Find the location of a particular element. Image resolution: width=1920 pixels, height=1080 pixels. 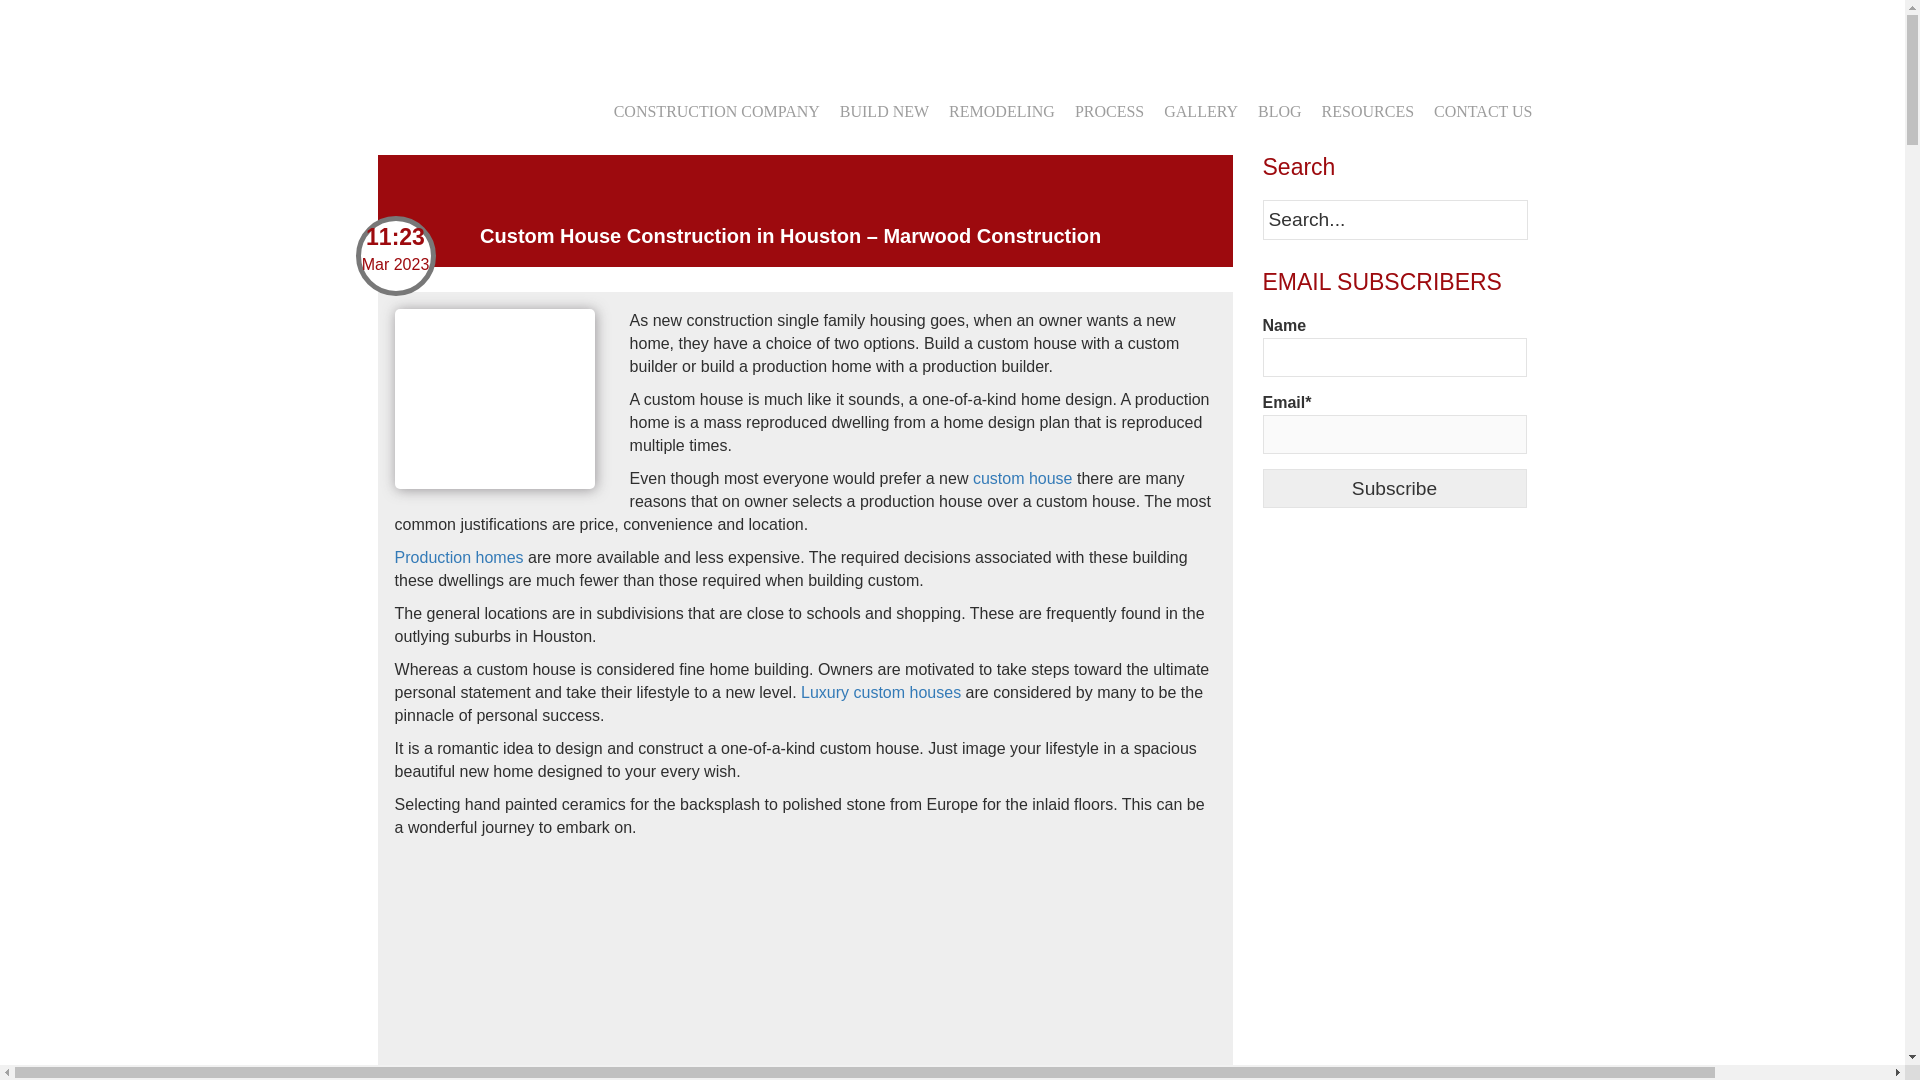

Search... is located at coordinates (1394, 218).